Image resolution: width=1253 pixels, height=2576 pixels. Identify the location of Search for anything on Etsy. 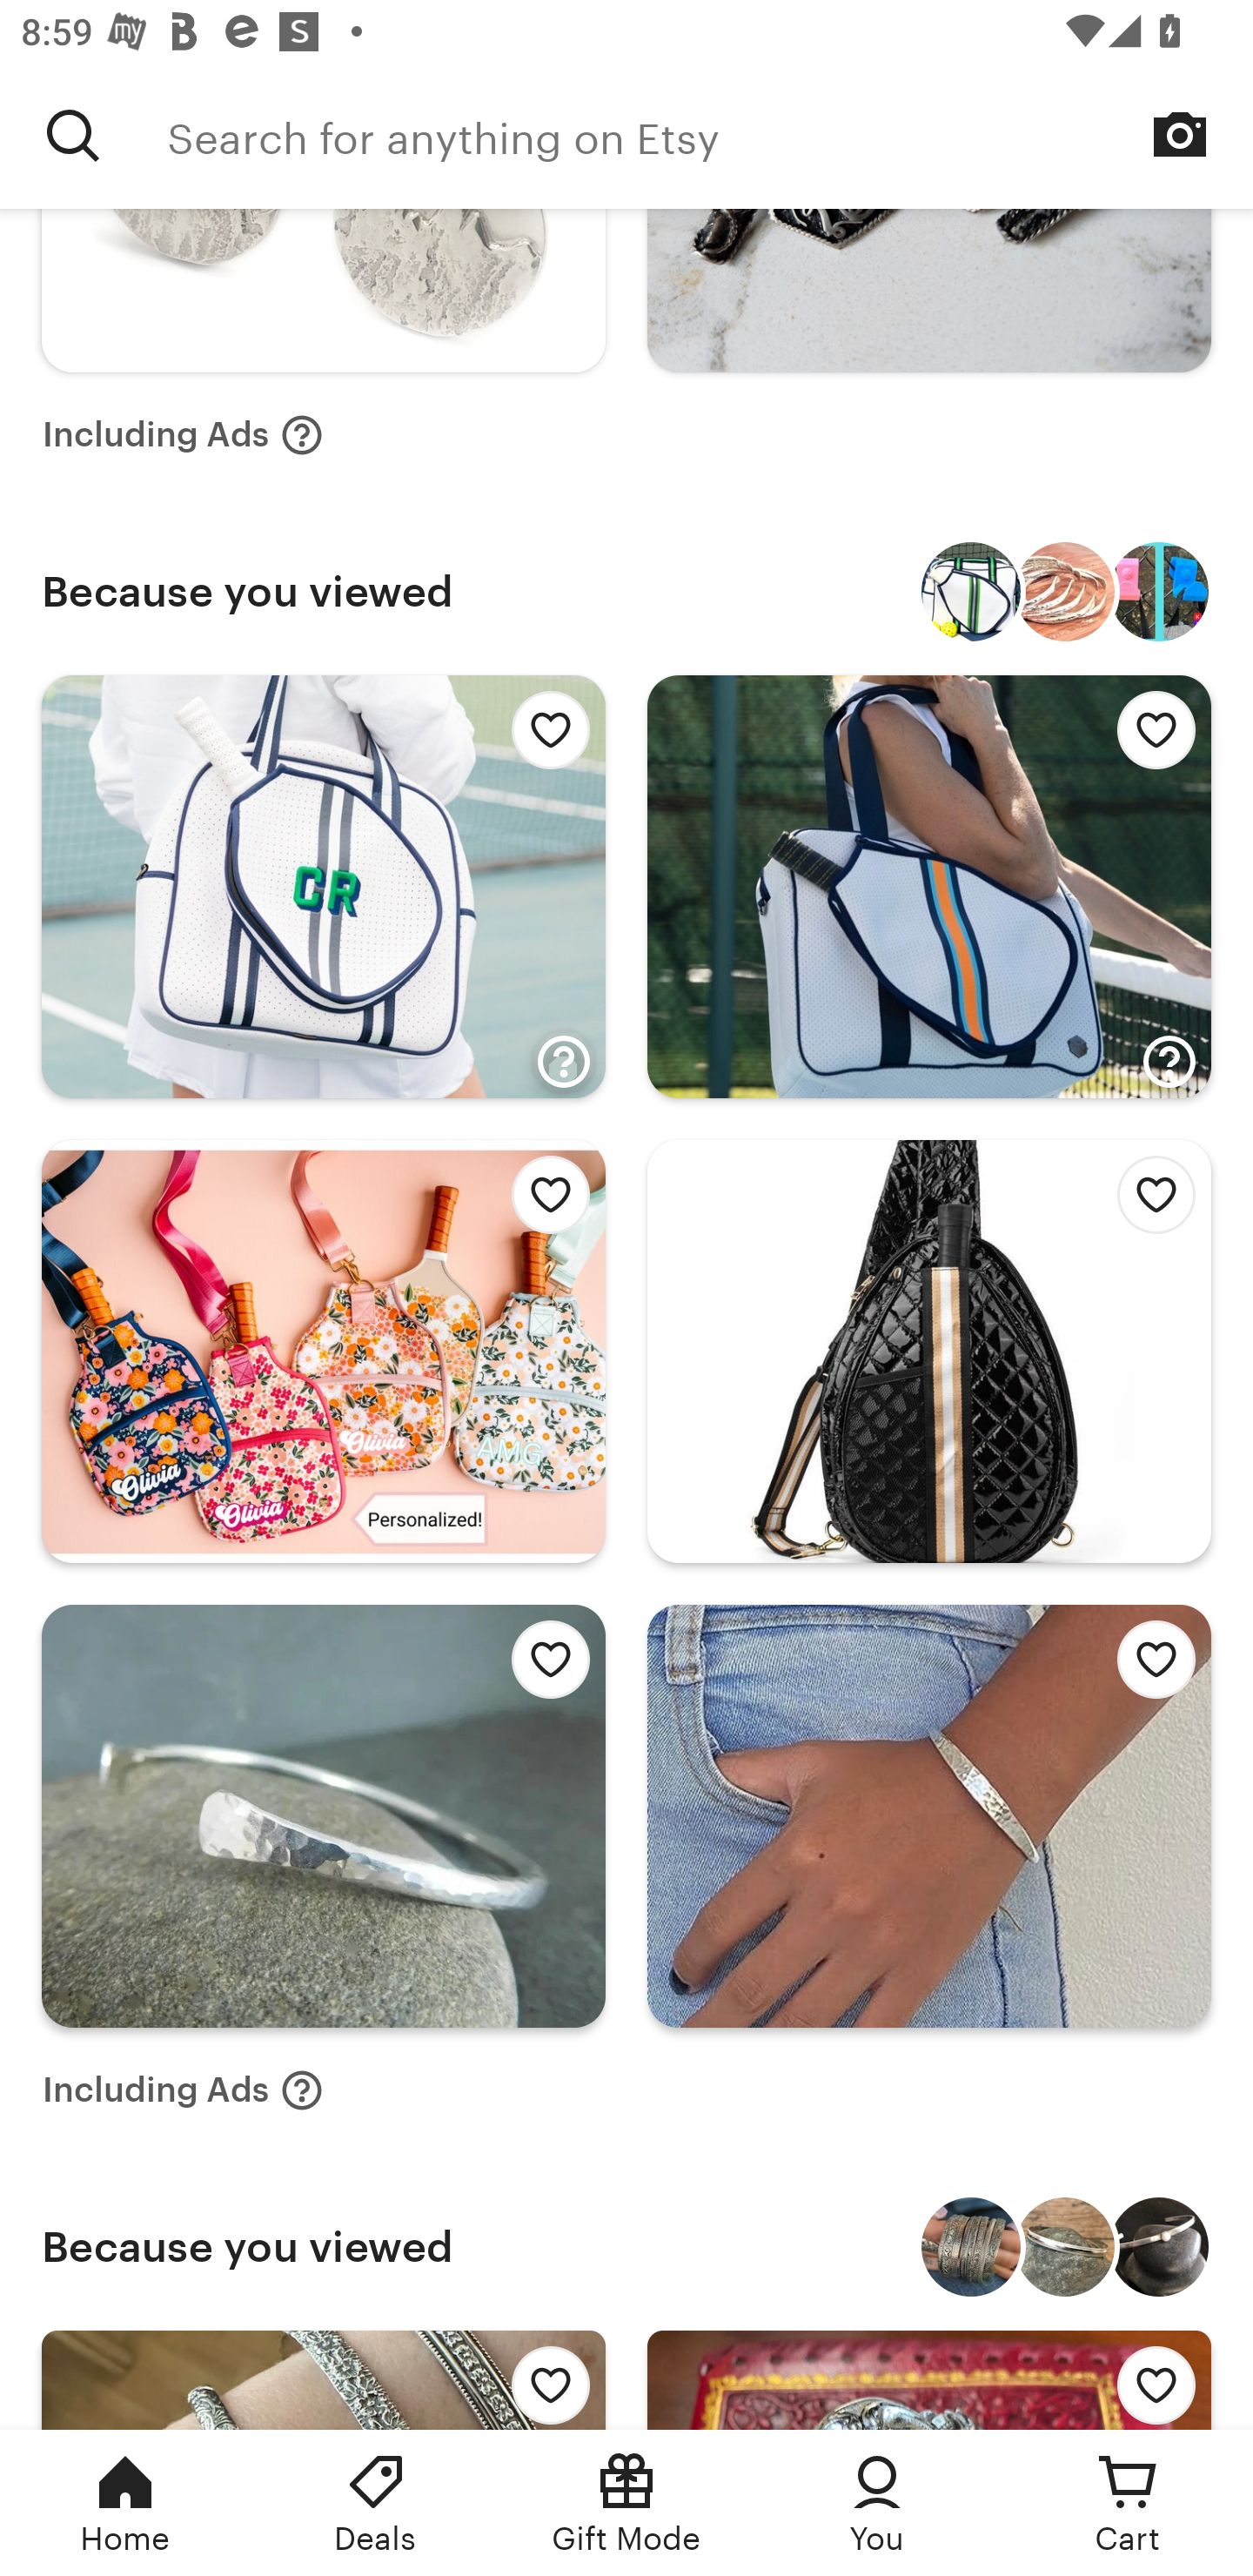
(73, 135).